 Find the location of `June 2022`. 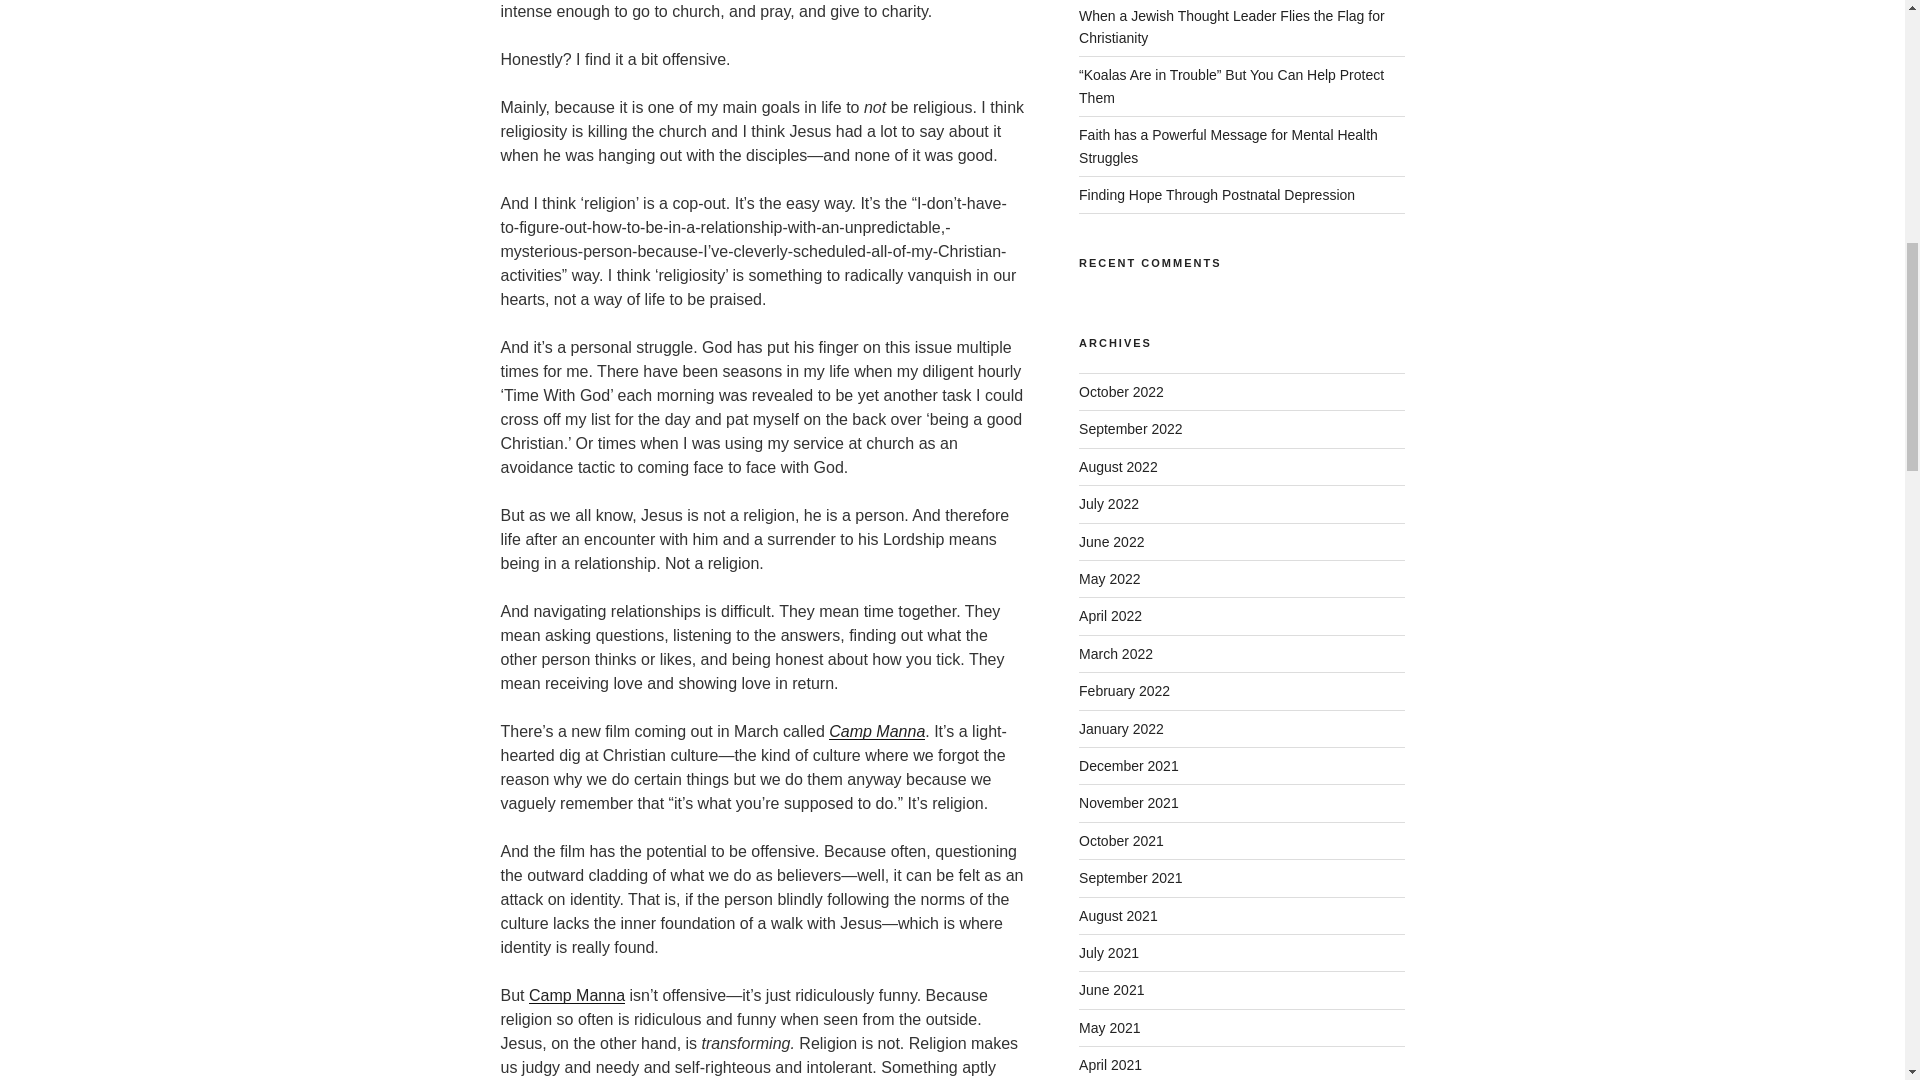

June 2022 is located at coordinates (1112, 541).